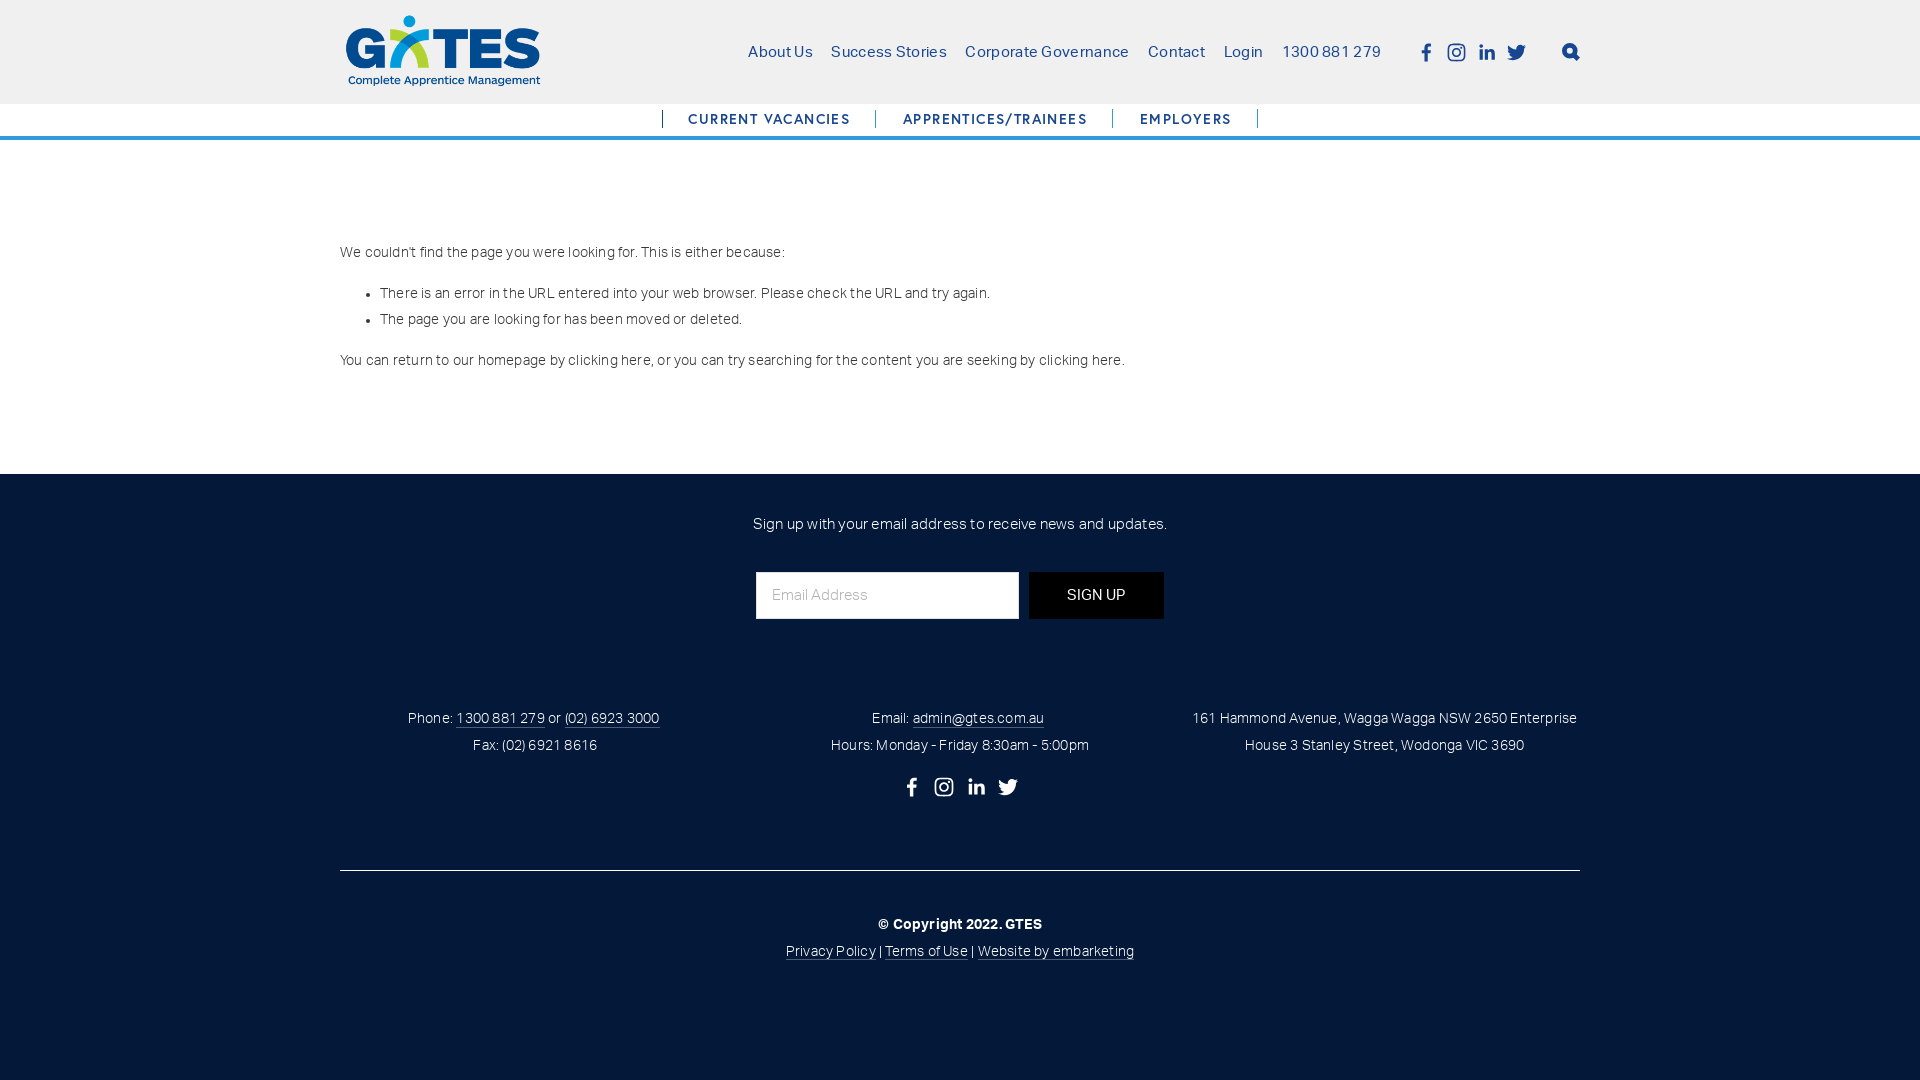 The height and width of the screenshot is (1080, 1920). What do you see at coordinates (1332, 52) in the screenshot?
I see `1300 881 279` at bounding box center [1332, 52].